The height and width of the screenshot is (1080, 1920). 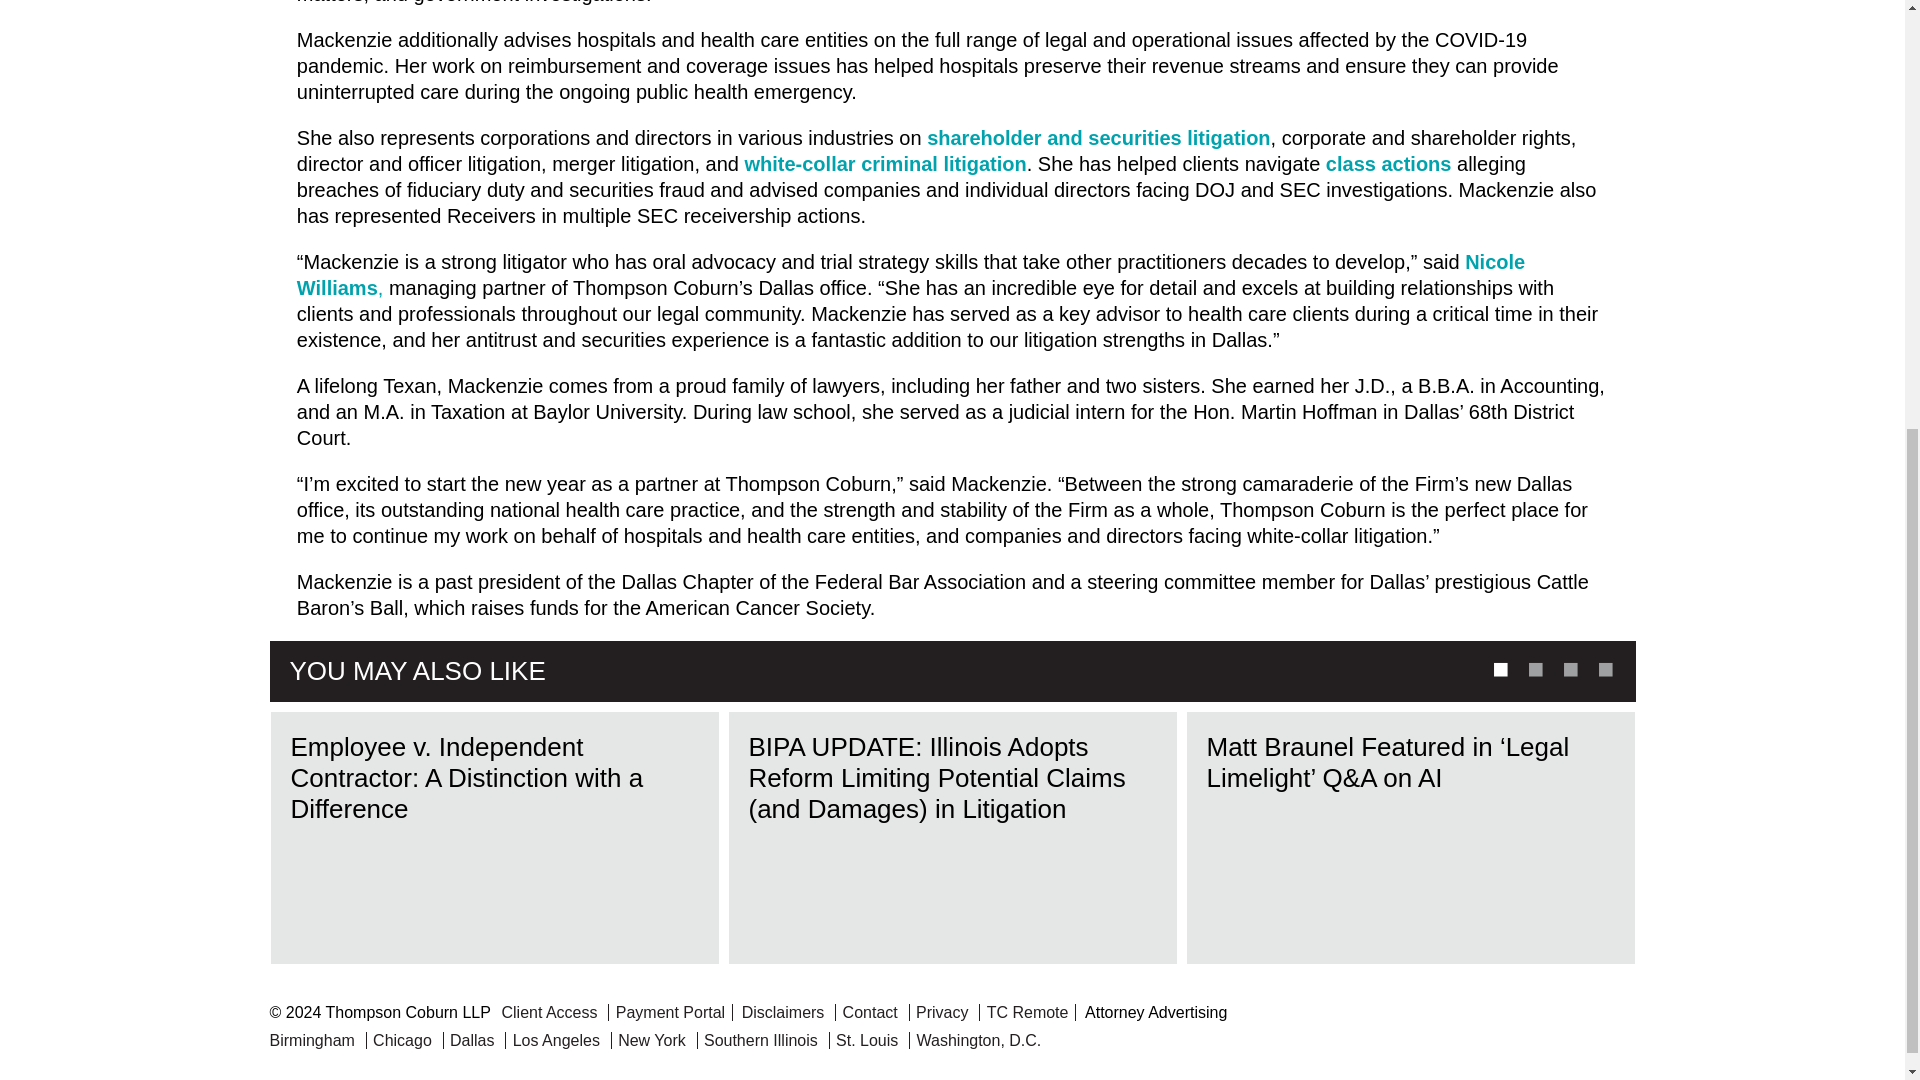 I want to click on Nicole Williams,, so click(x=910, y=274).